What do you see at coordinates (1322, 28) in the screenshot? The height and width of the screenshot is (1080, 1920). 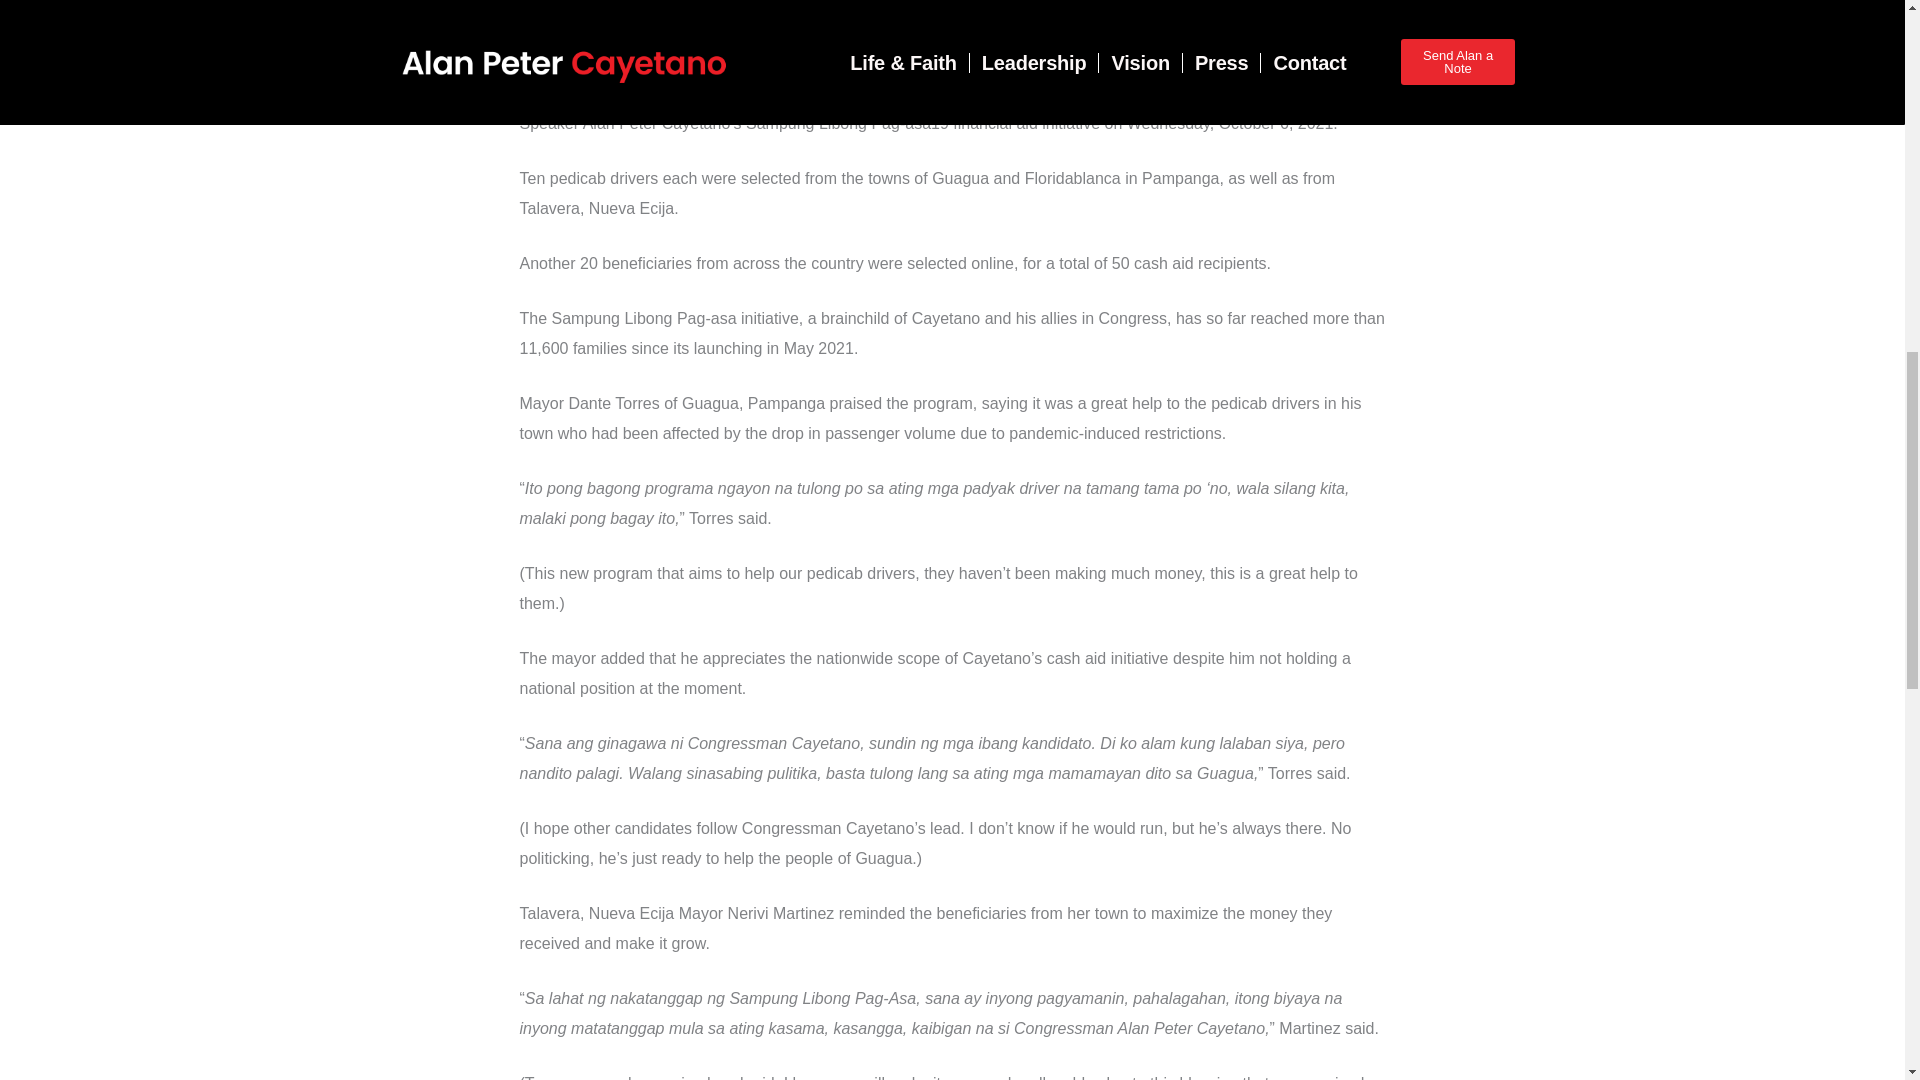 I see `No Comments` at bounding box center [1322, 28].